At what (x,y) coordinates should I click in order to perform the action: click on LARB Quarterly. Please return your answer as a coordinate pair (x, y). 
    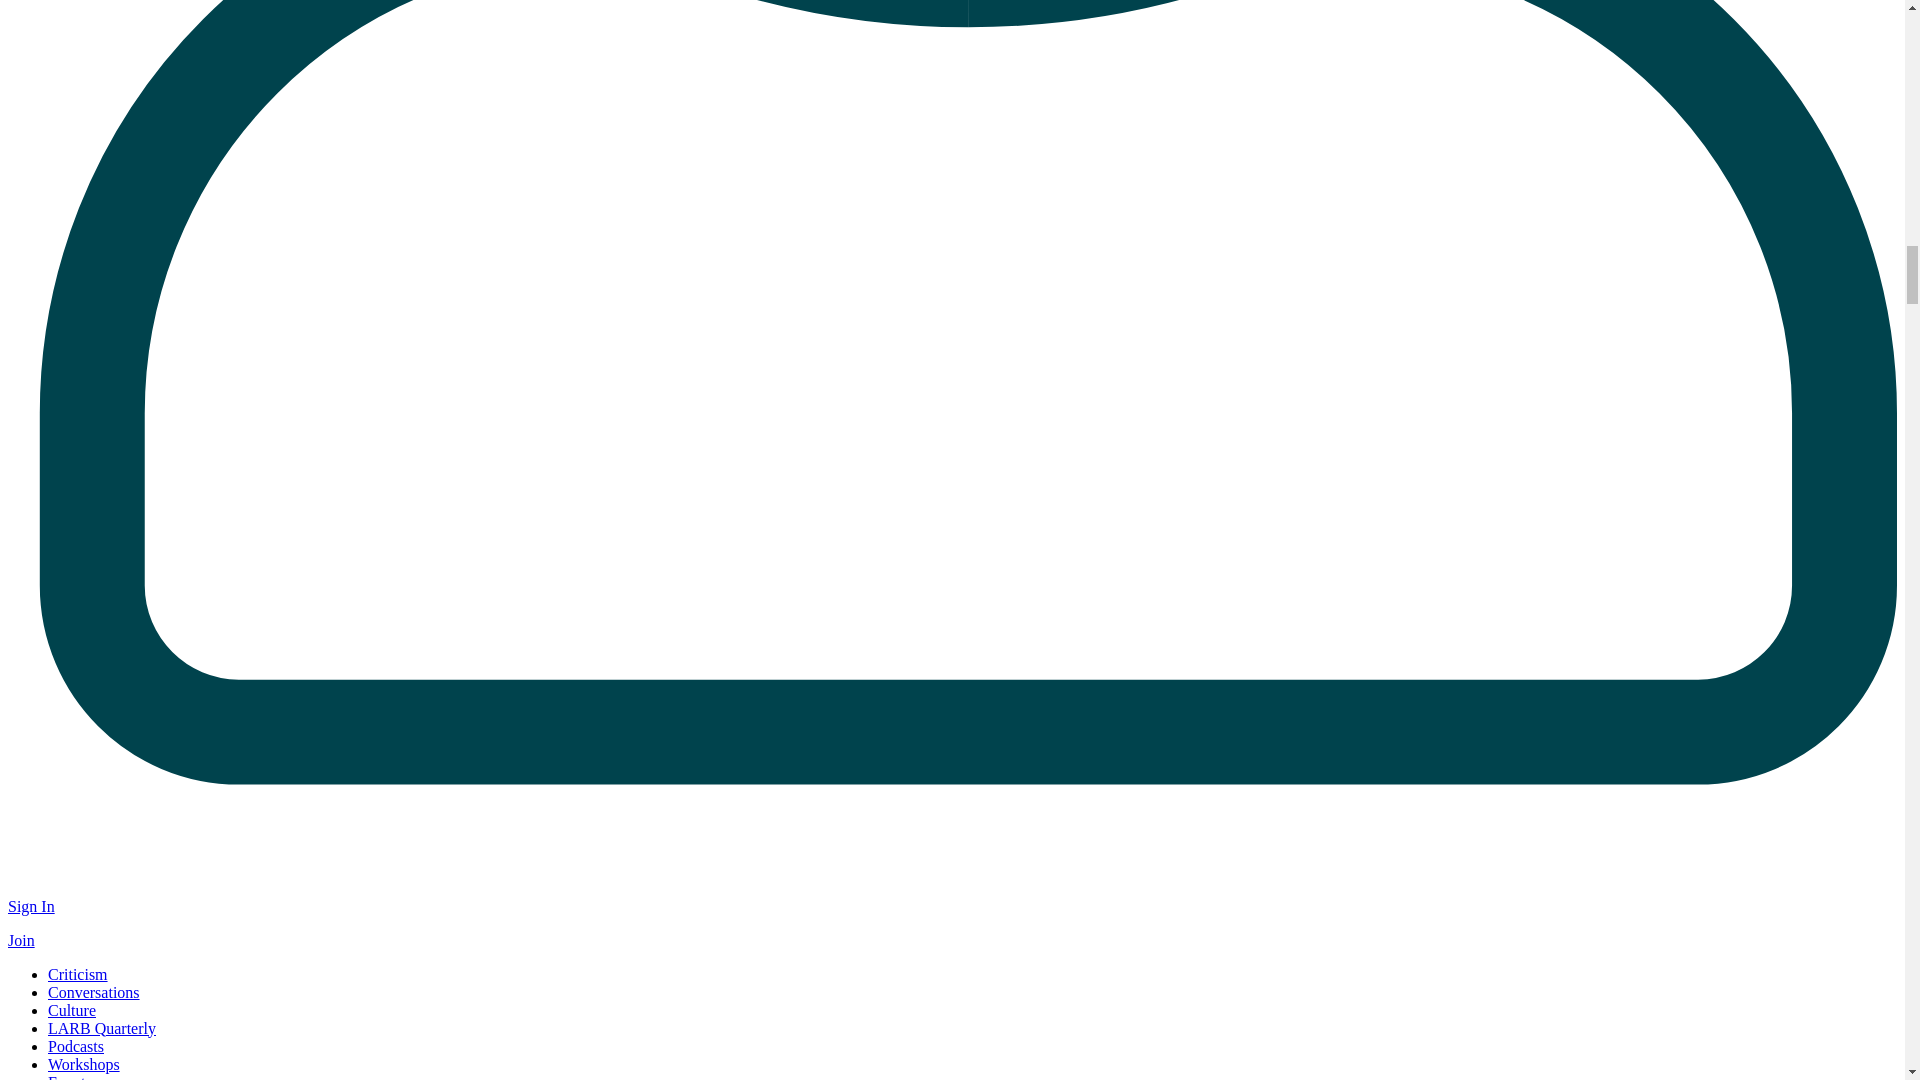
    Looking at the image, I should click on (102, 1028).